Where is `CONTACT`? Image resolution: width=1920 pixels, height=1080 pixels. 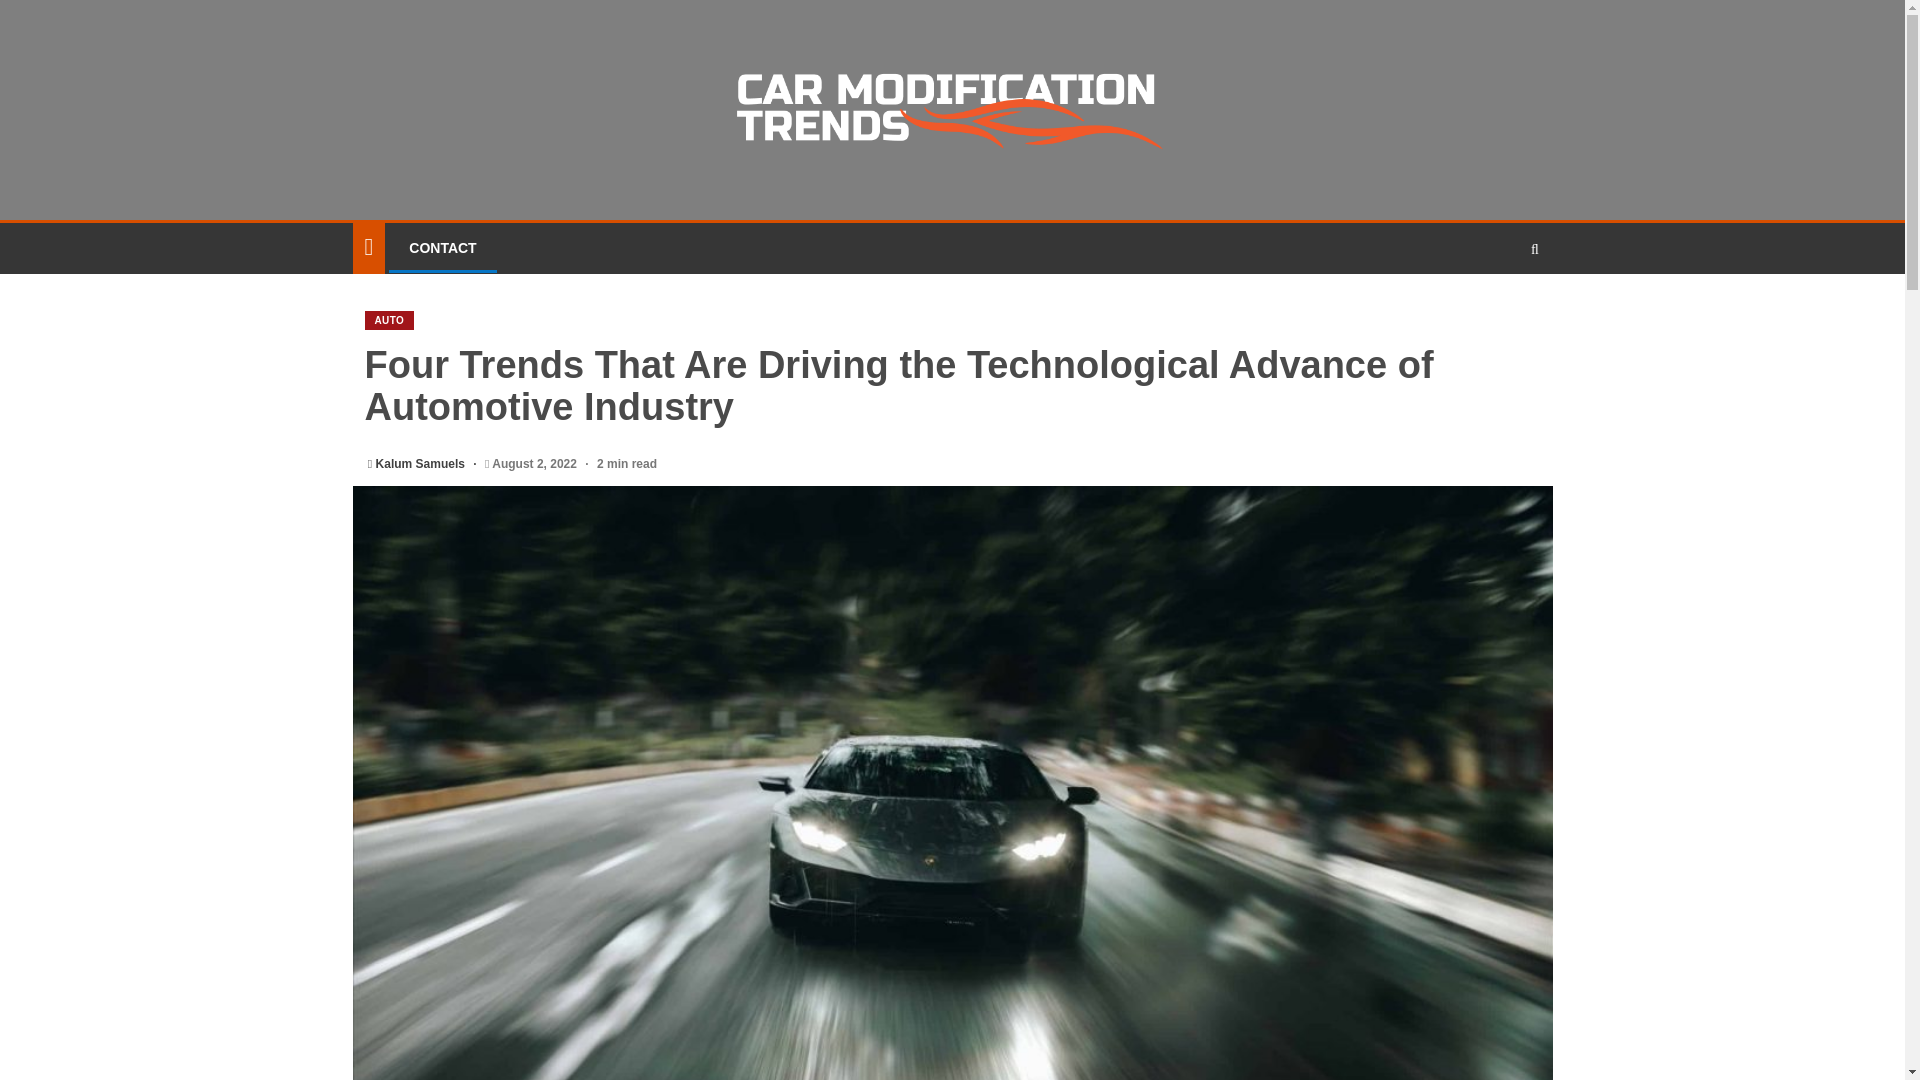 CONTACT is located at coordinates (442, 247).